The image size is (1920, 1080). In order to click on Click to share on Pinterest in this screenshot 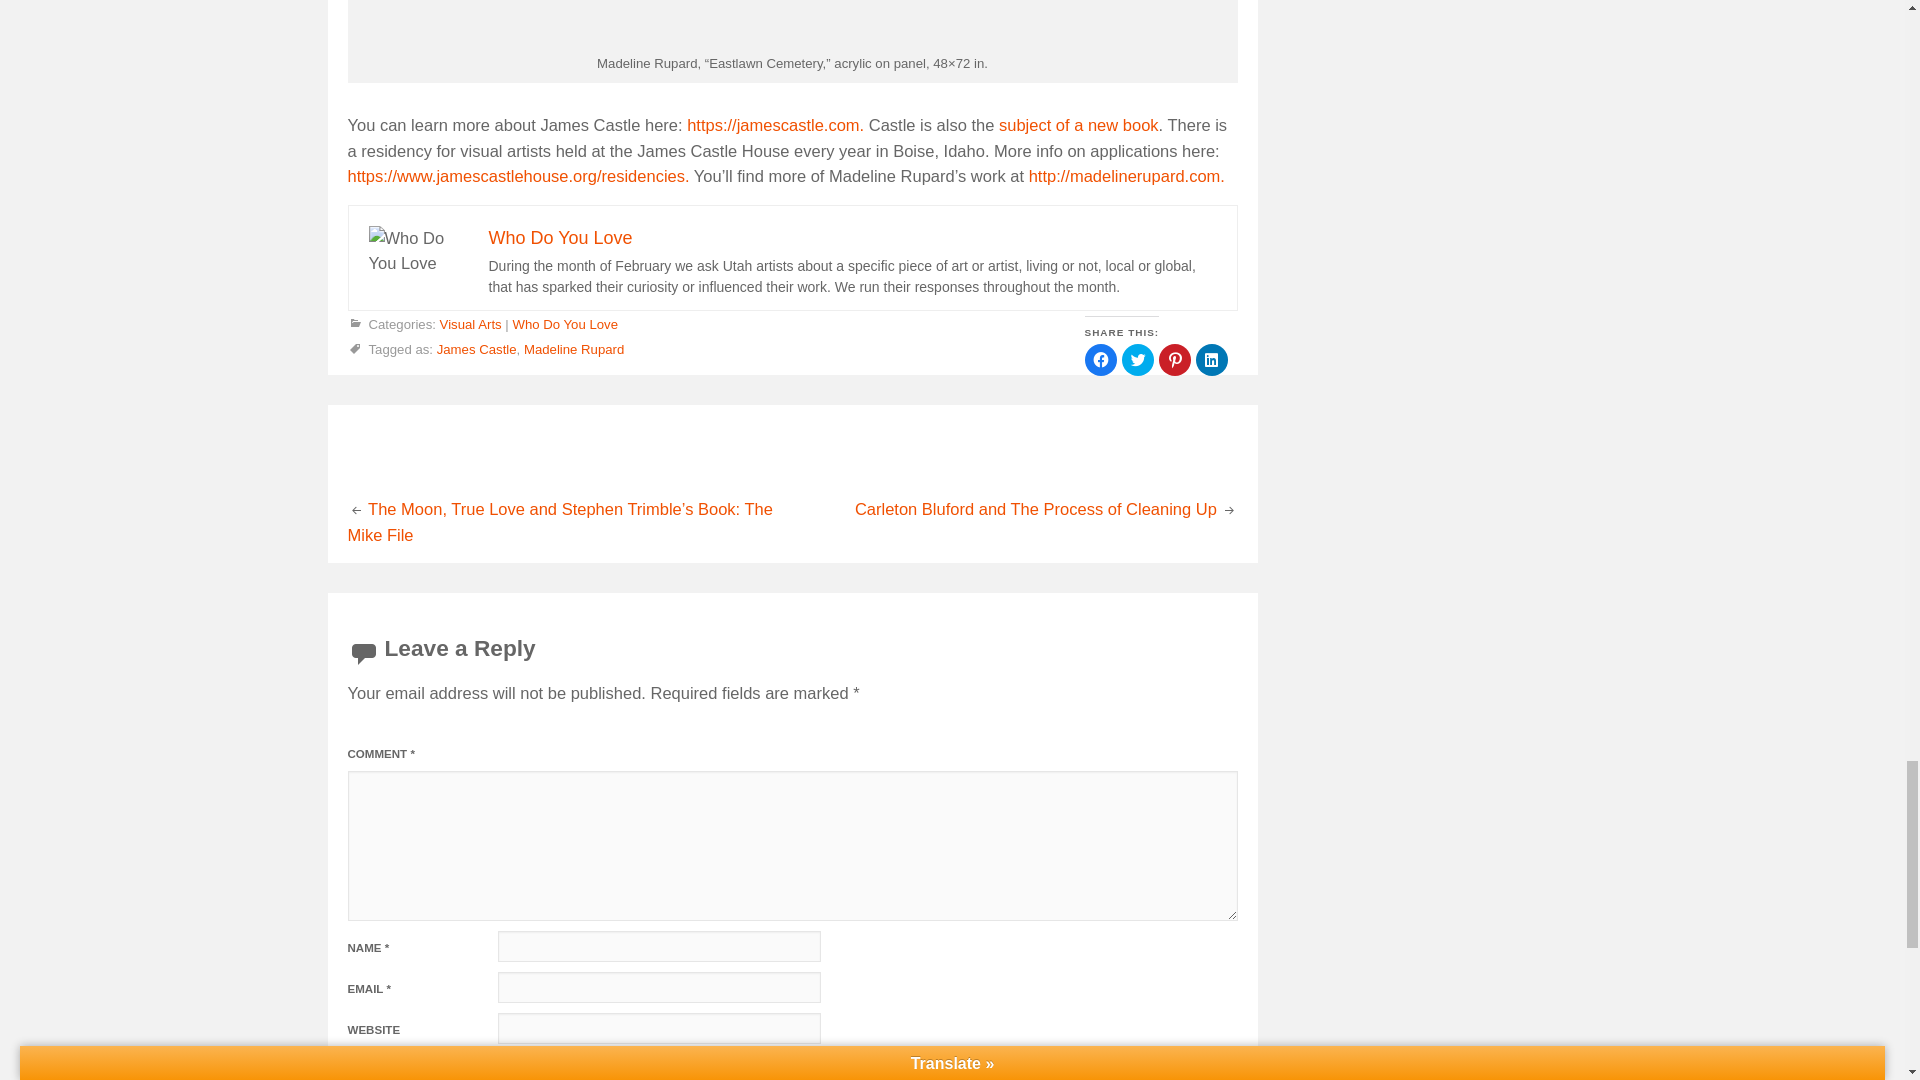, I will do `click(1174, 360)`.